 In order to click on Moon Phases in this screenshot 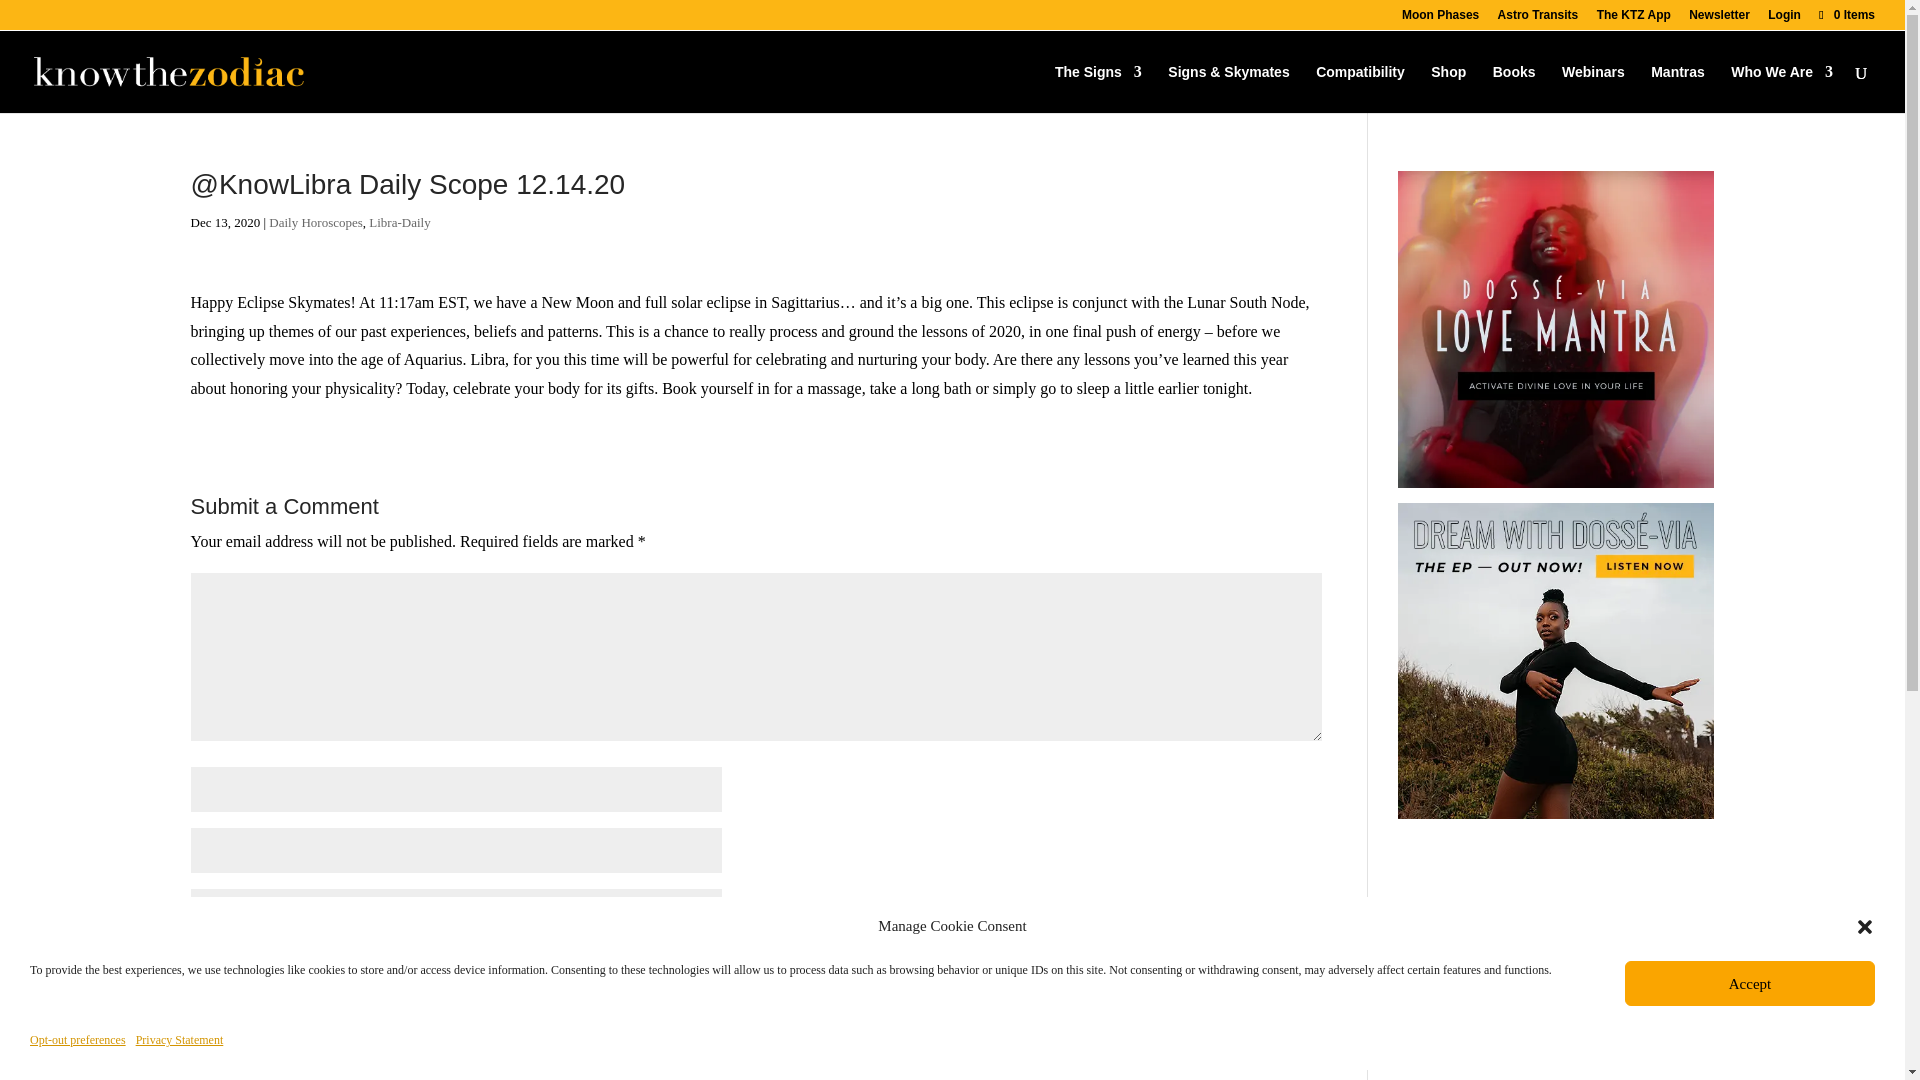, I will do `click(1440, 19)`.